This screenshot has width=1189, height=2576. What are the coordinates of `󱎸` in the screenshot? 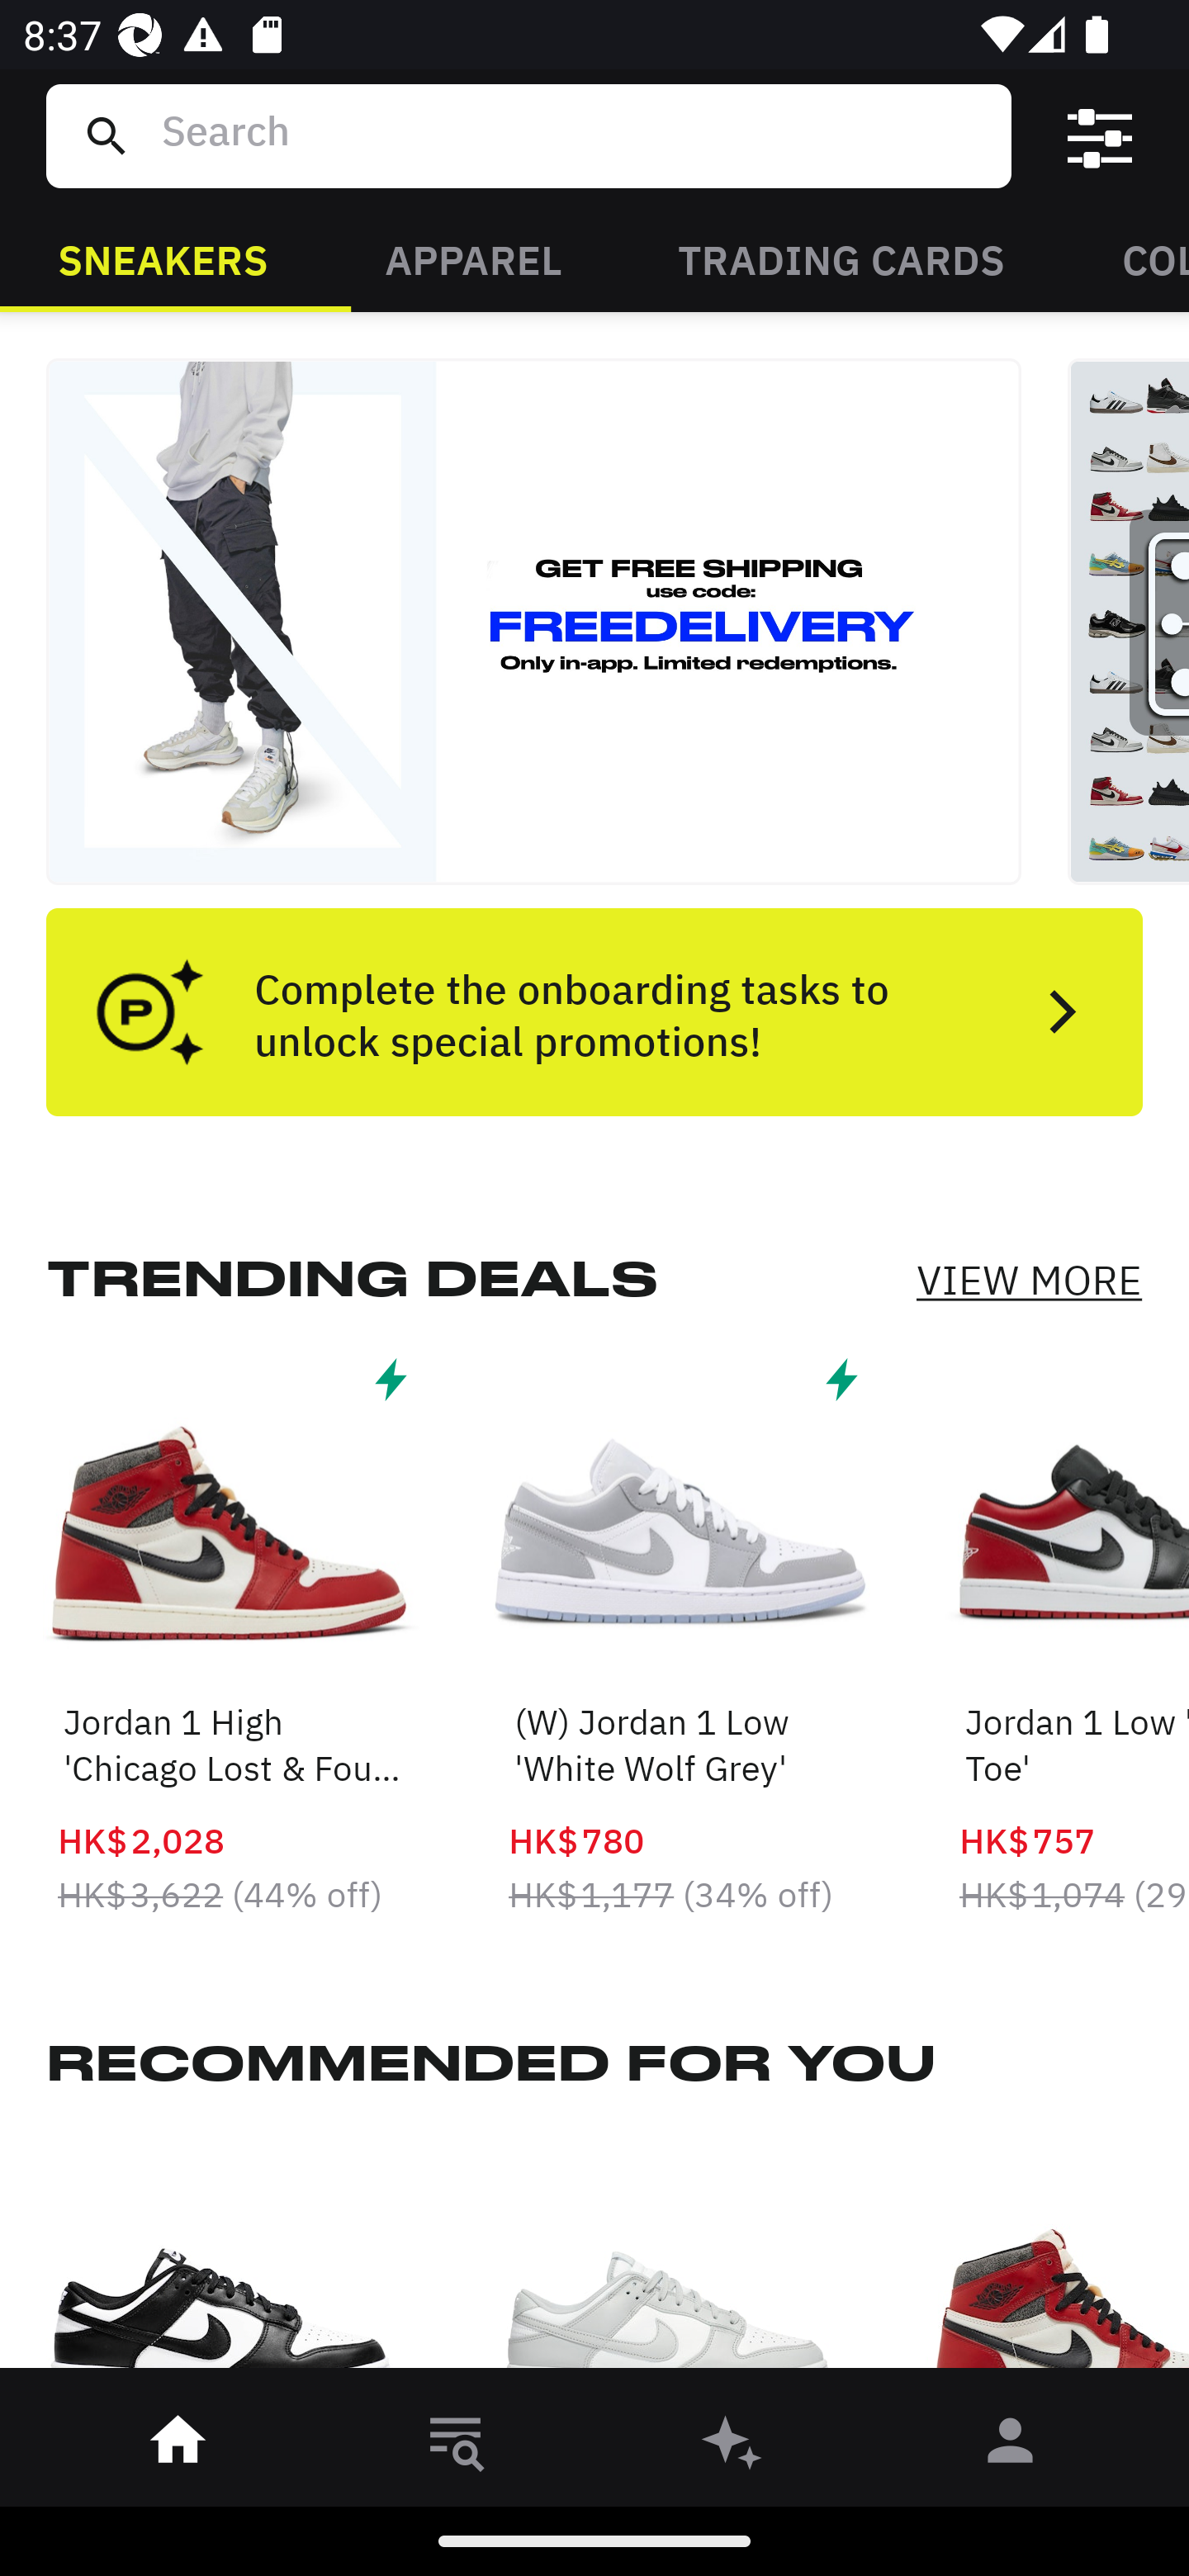 It's located at (456, 2446).